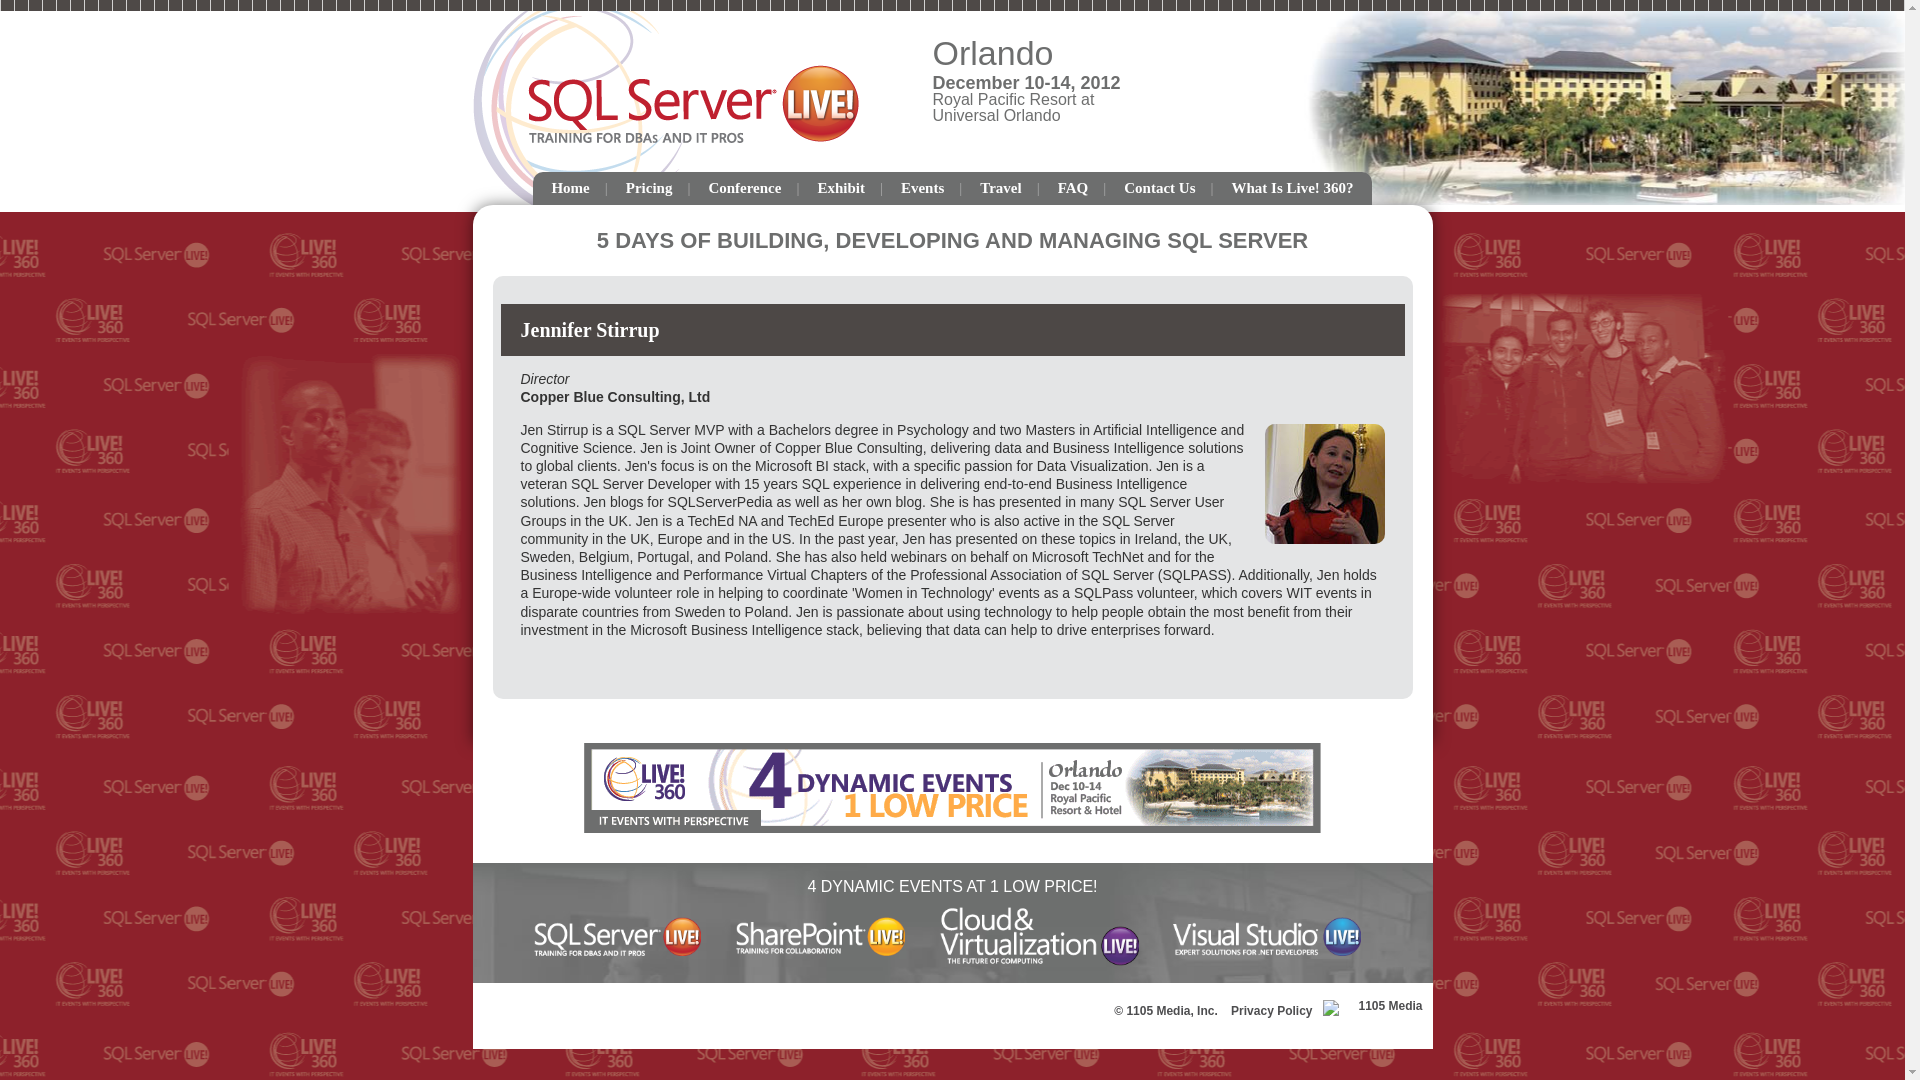 This screenshot has height=1080, width=1920. I want to click on Contact Us, so click(1159, 188).